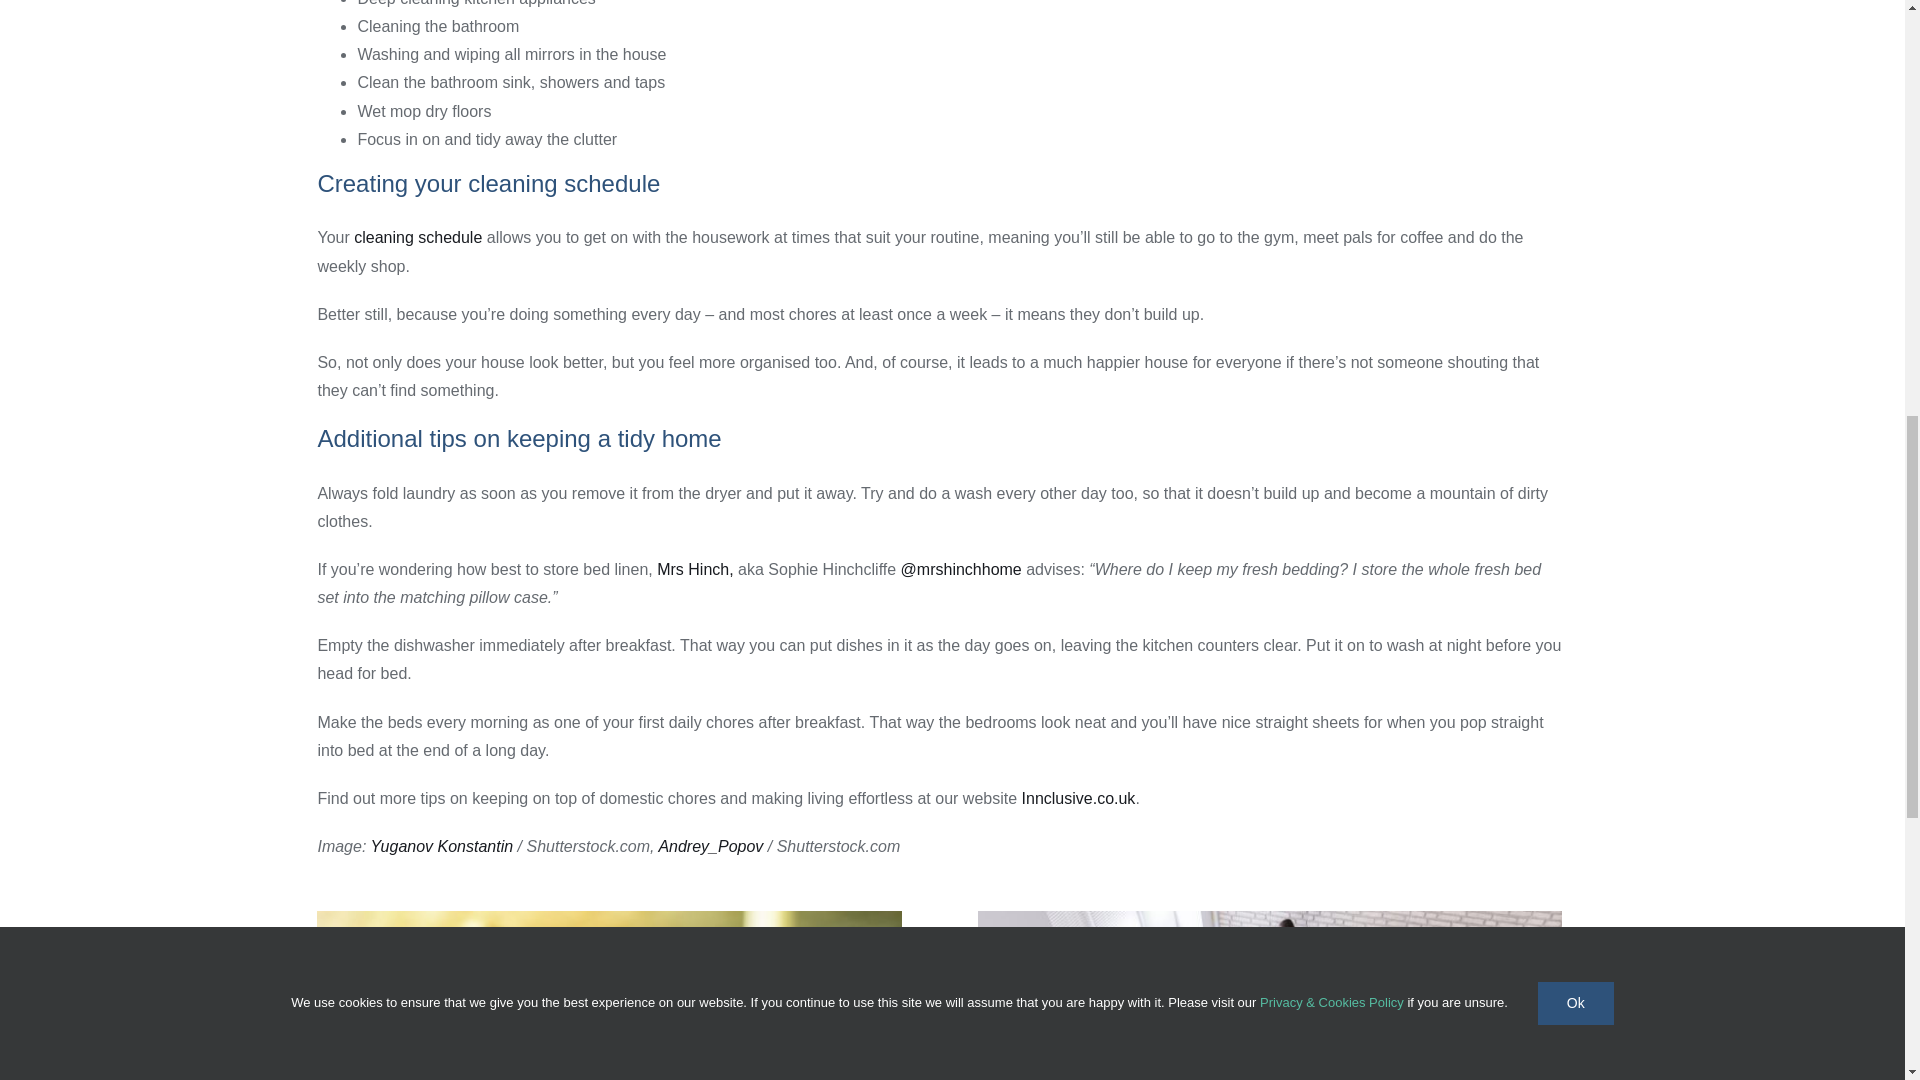 The image size is (1920, 1080). I want to click on Cleaning in action, so click(1270, 996).